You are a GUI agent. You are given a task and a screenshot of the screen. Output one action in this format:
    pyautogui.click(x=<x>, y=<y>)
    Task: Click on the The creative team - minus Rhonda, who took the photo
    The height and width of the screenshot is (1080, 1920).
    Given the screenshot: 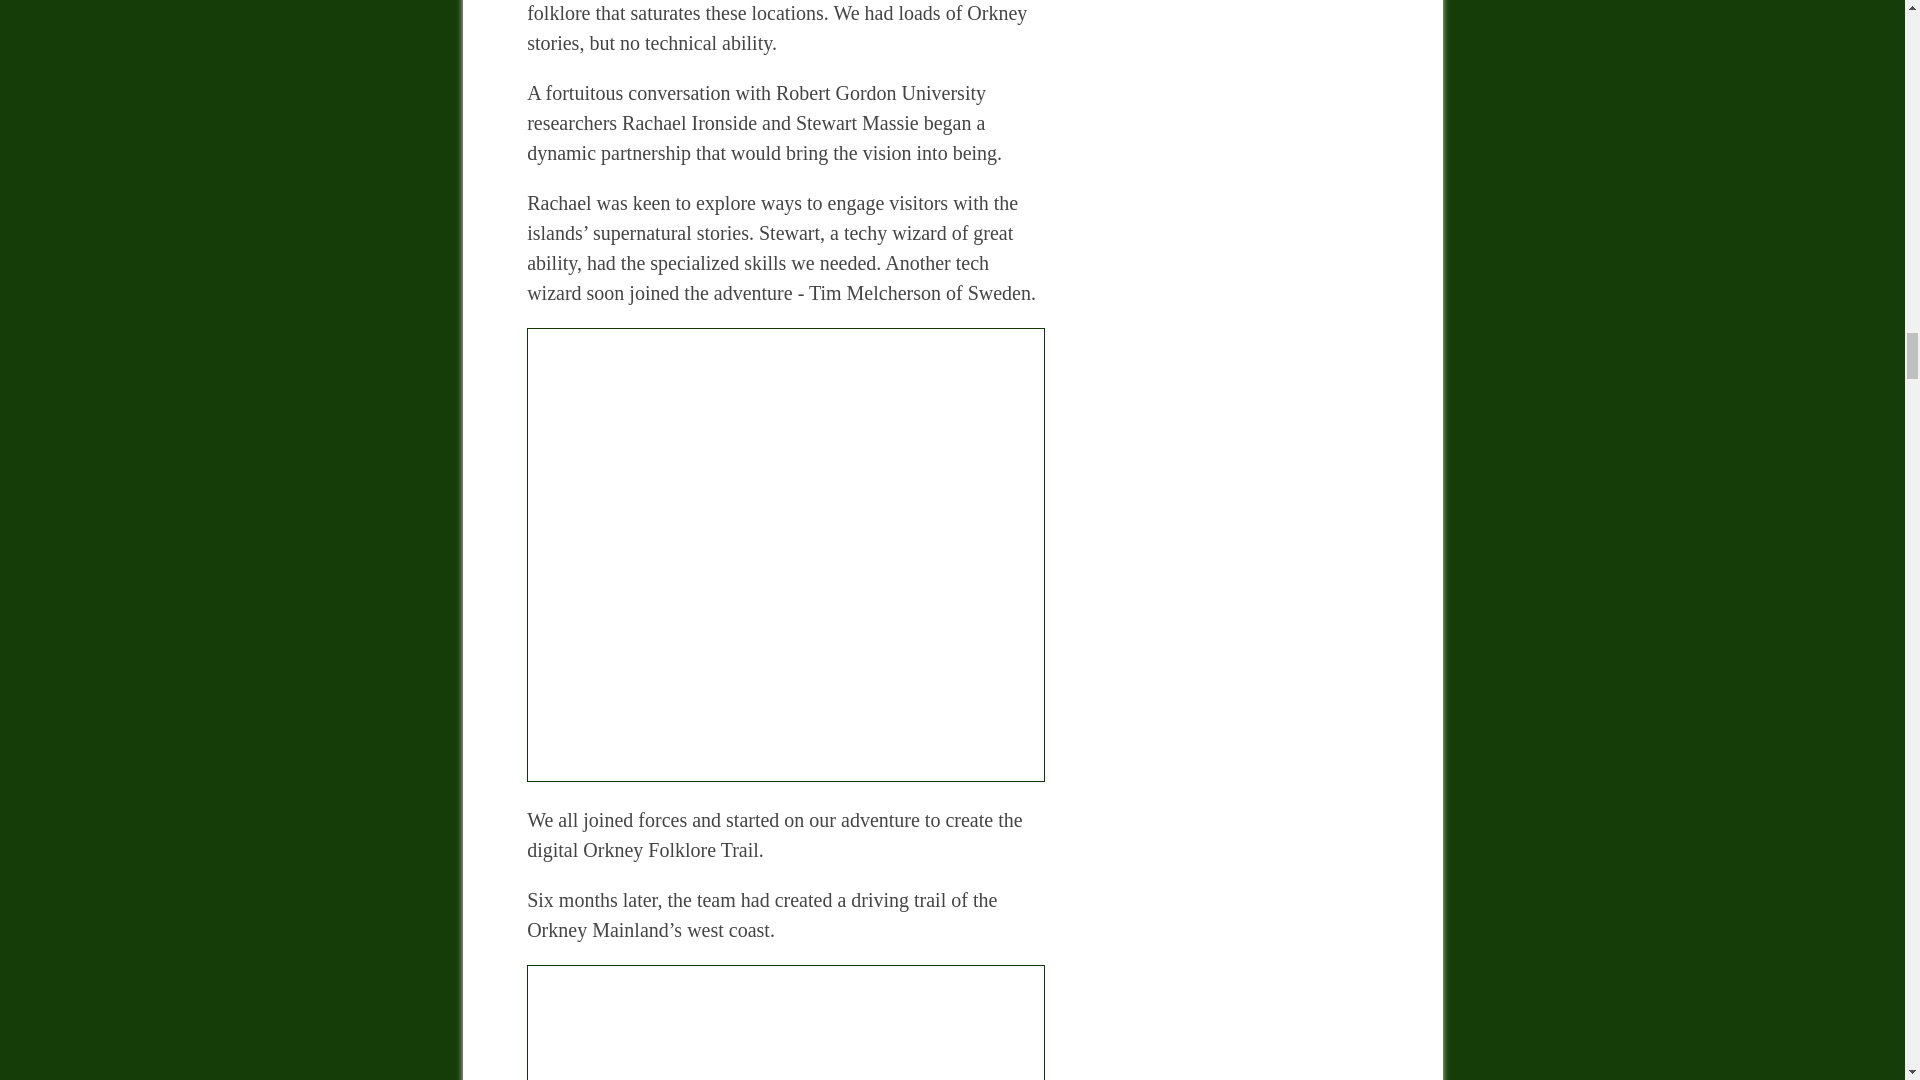 What is the action you would take?
    pyautogui.click(x=785, y=1022)
    